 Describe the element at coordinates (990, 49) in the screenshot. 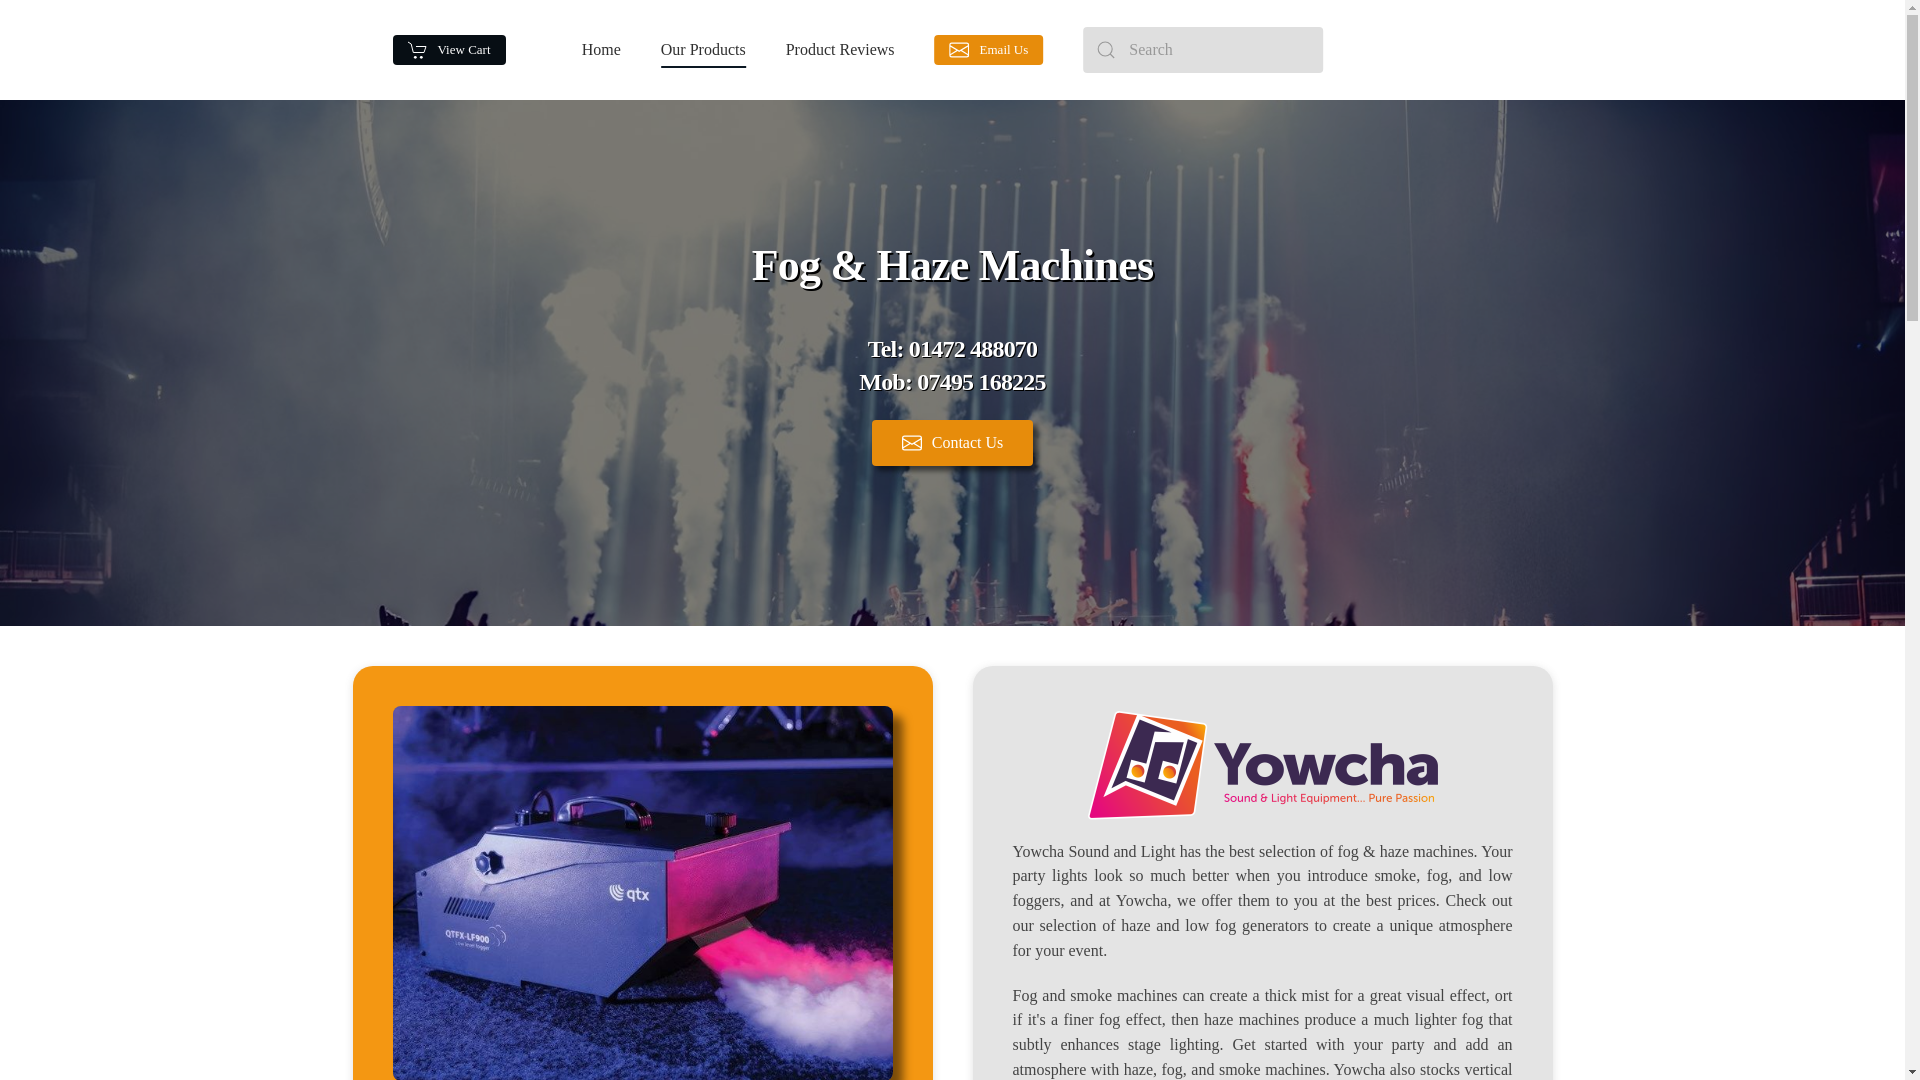

I see `Email Us` at that location.